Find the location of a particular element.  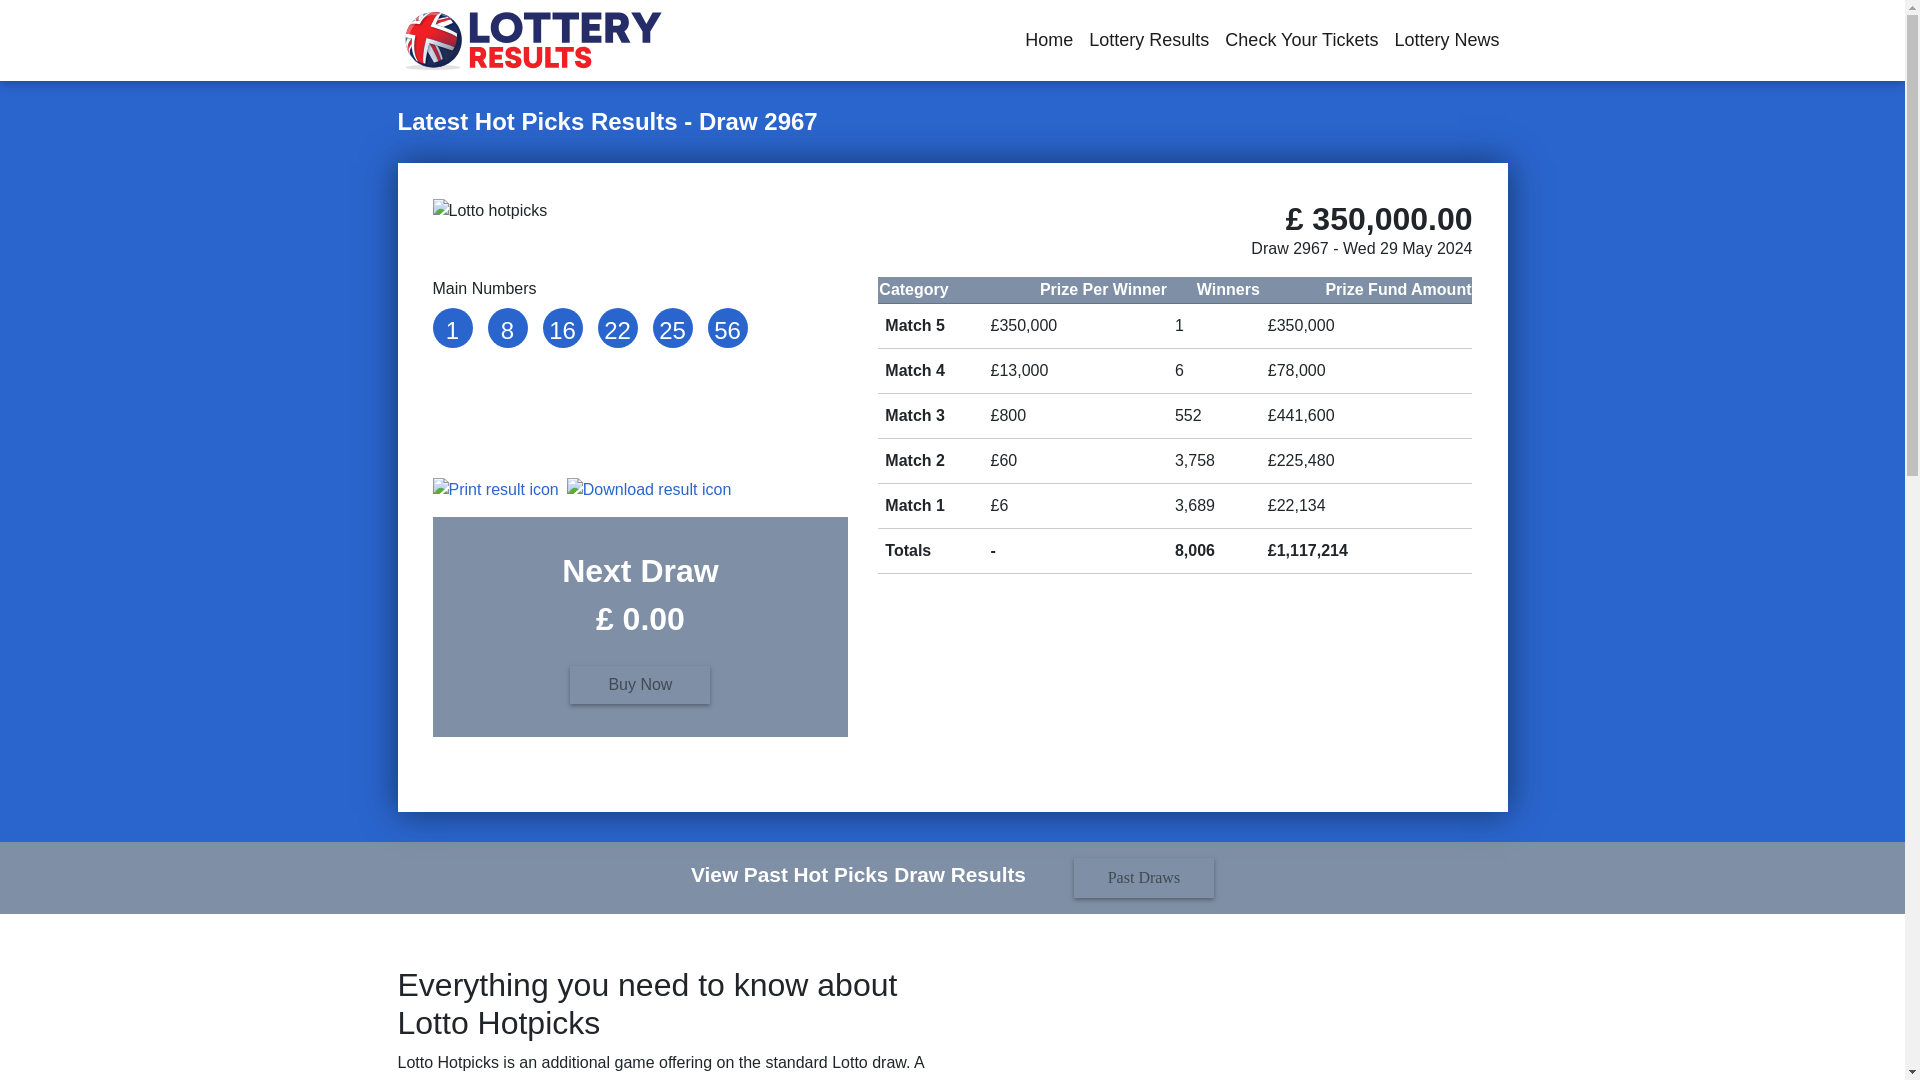

Past Draws is located at coordinates (1119, 876).